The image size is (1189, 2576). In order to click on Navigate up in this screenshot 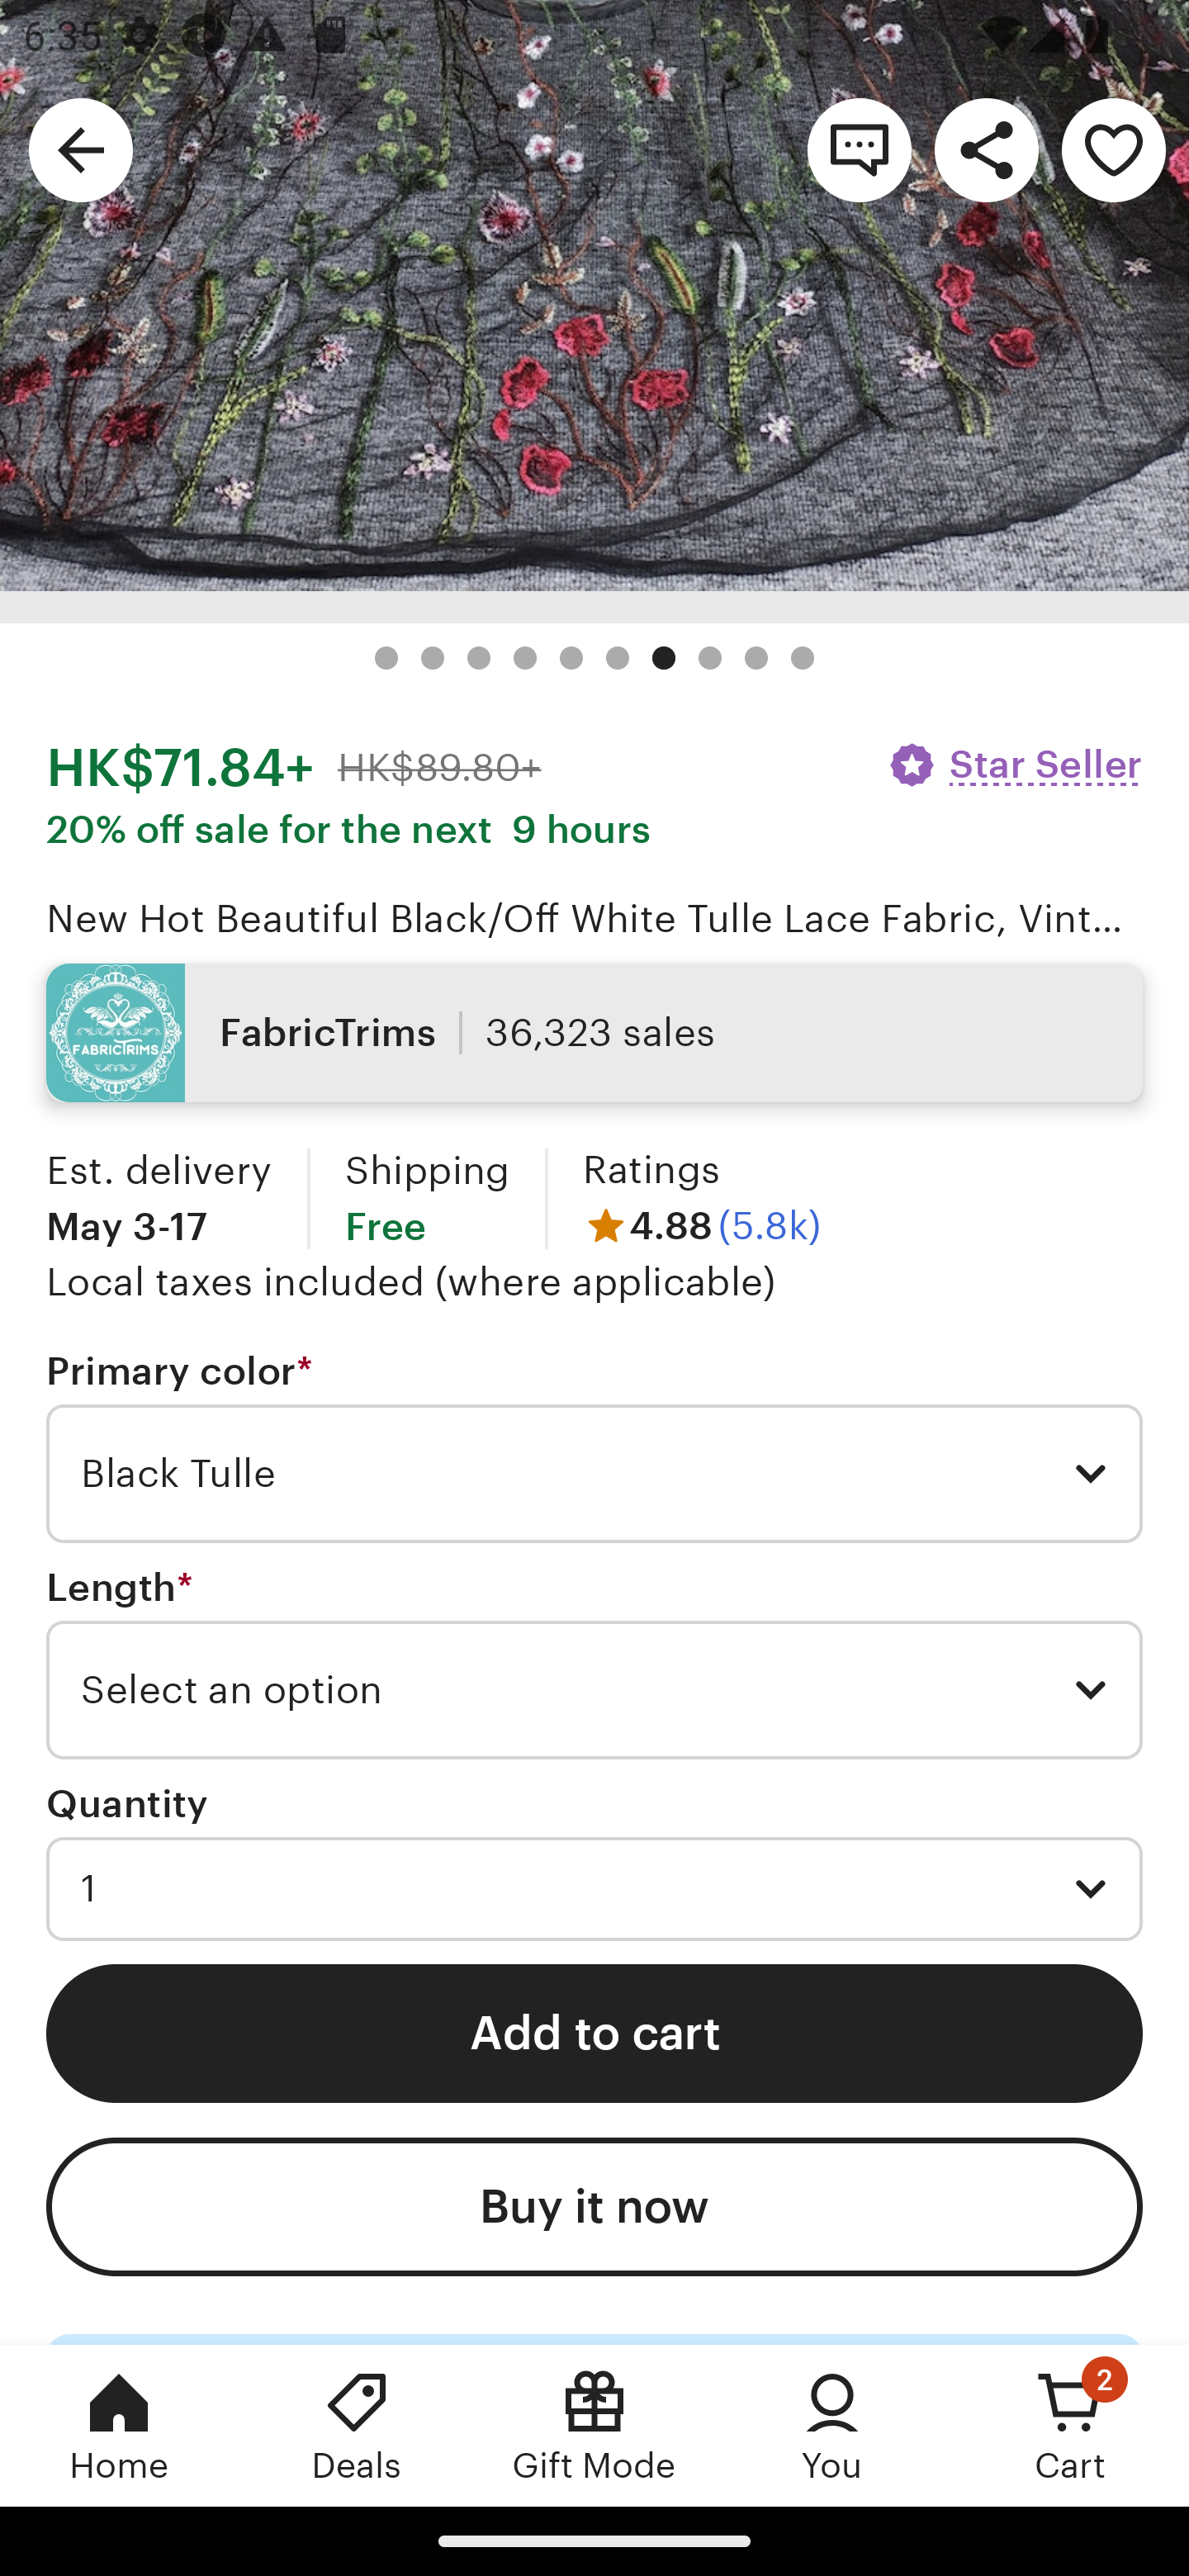, I will do `click(81, 149)`.